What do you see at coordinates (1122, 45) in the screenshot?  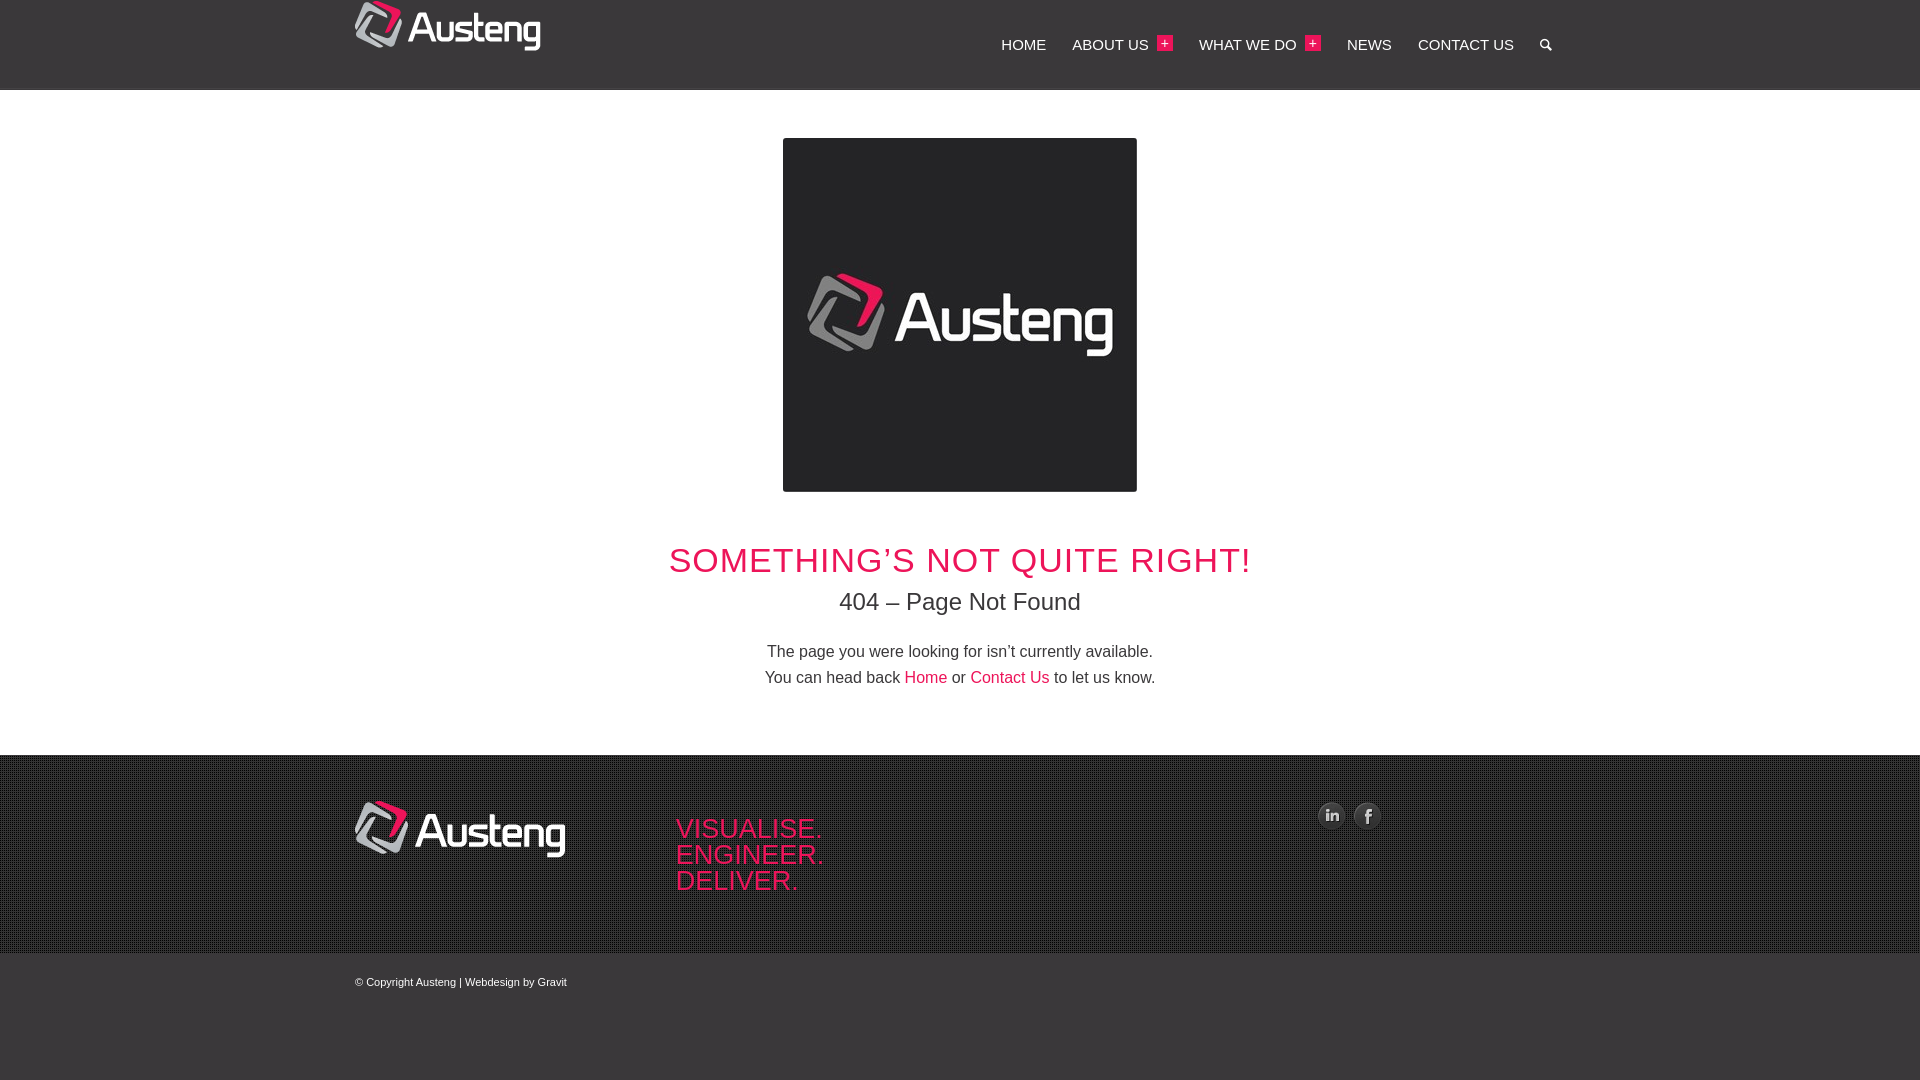 I see `ABOUT US+` at bounding box center [1122, 45].